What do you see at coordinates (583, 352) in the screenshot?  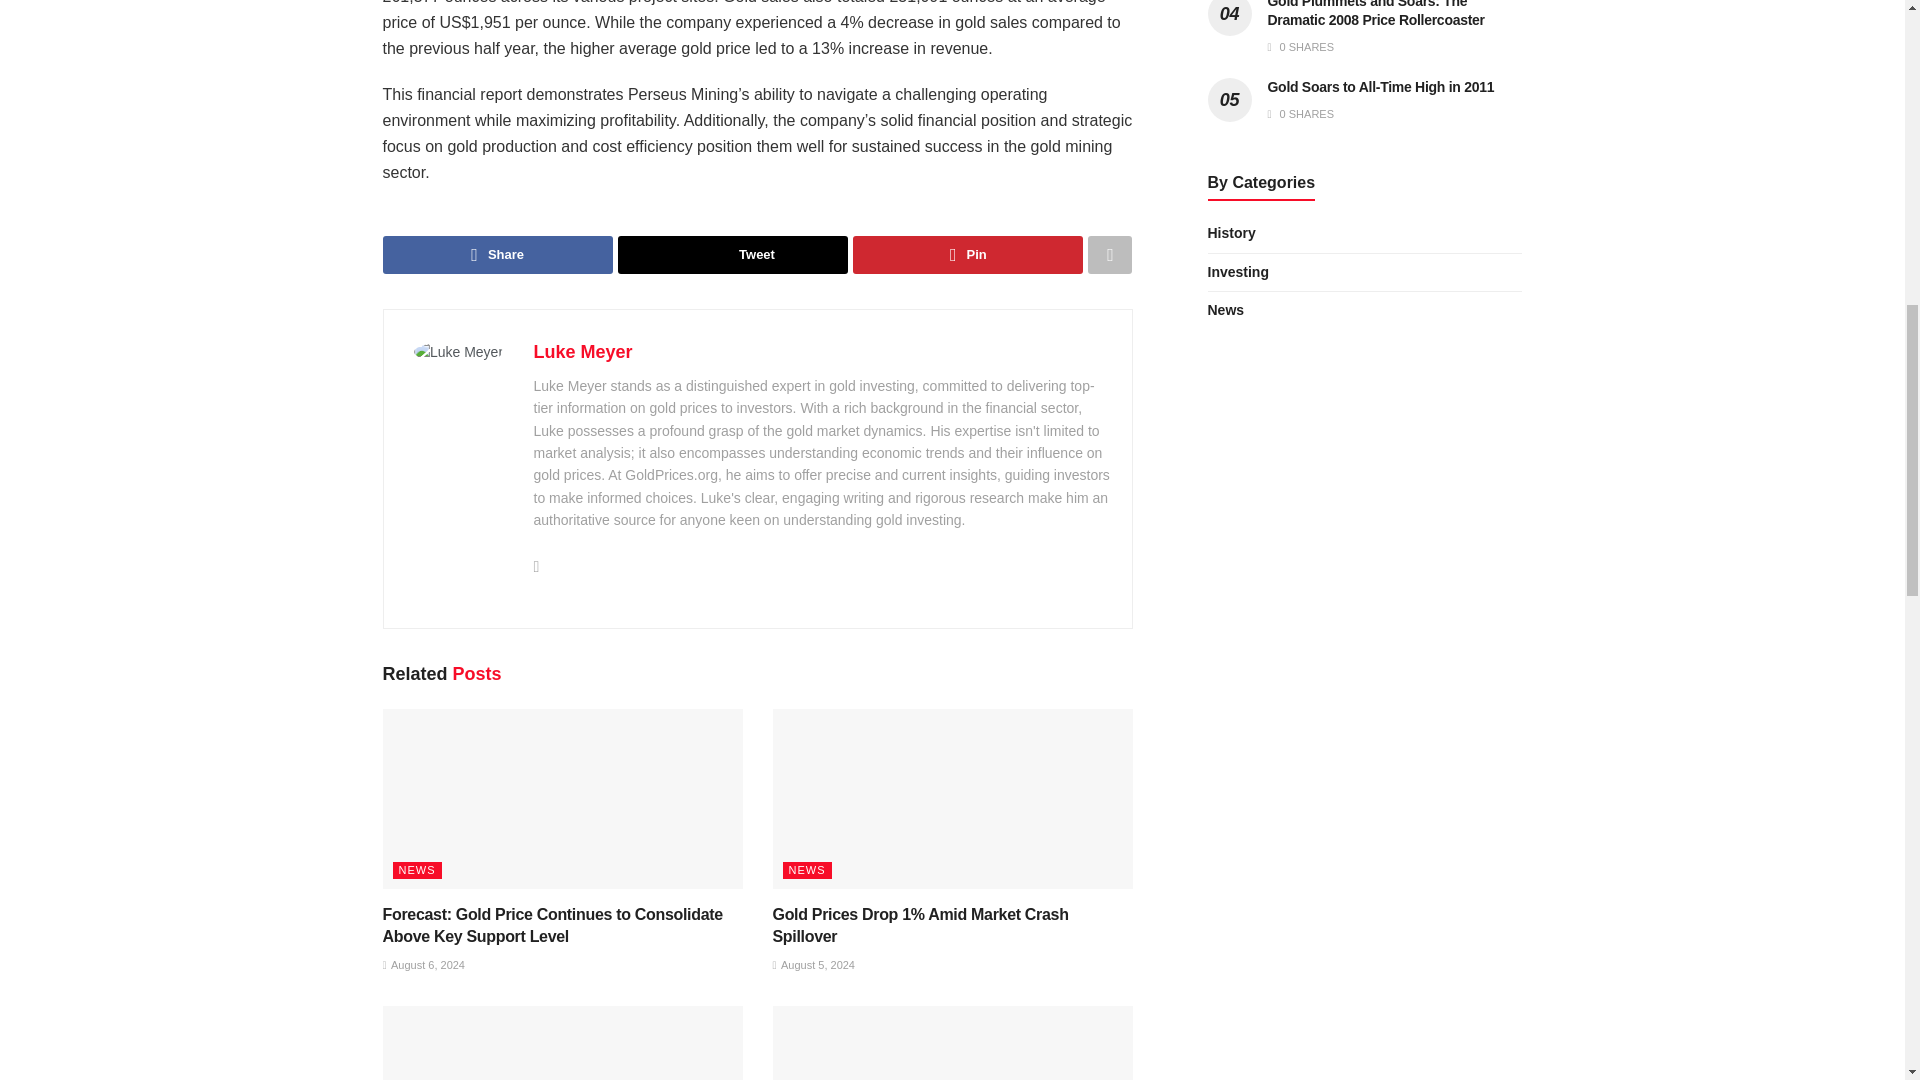 I see `Luke Meyer` at bounding box center [583, 352].